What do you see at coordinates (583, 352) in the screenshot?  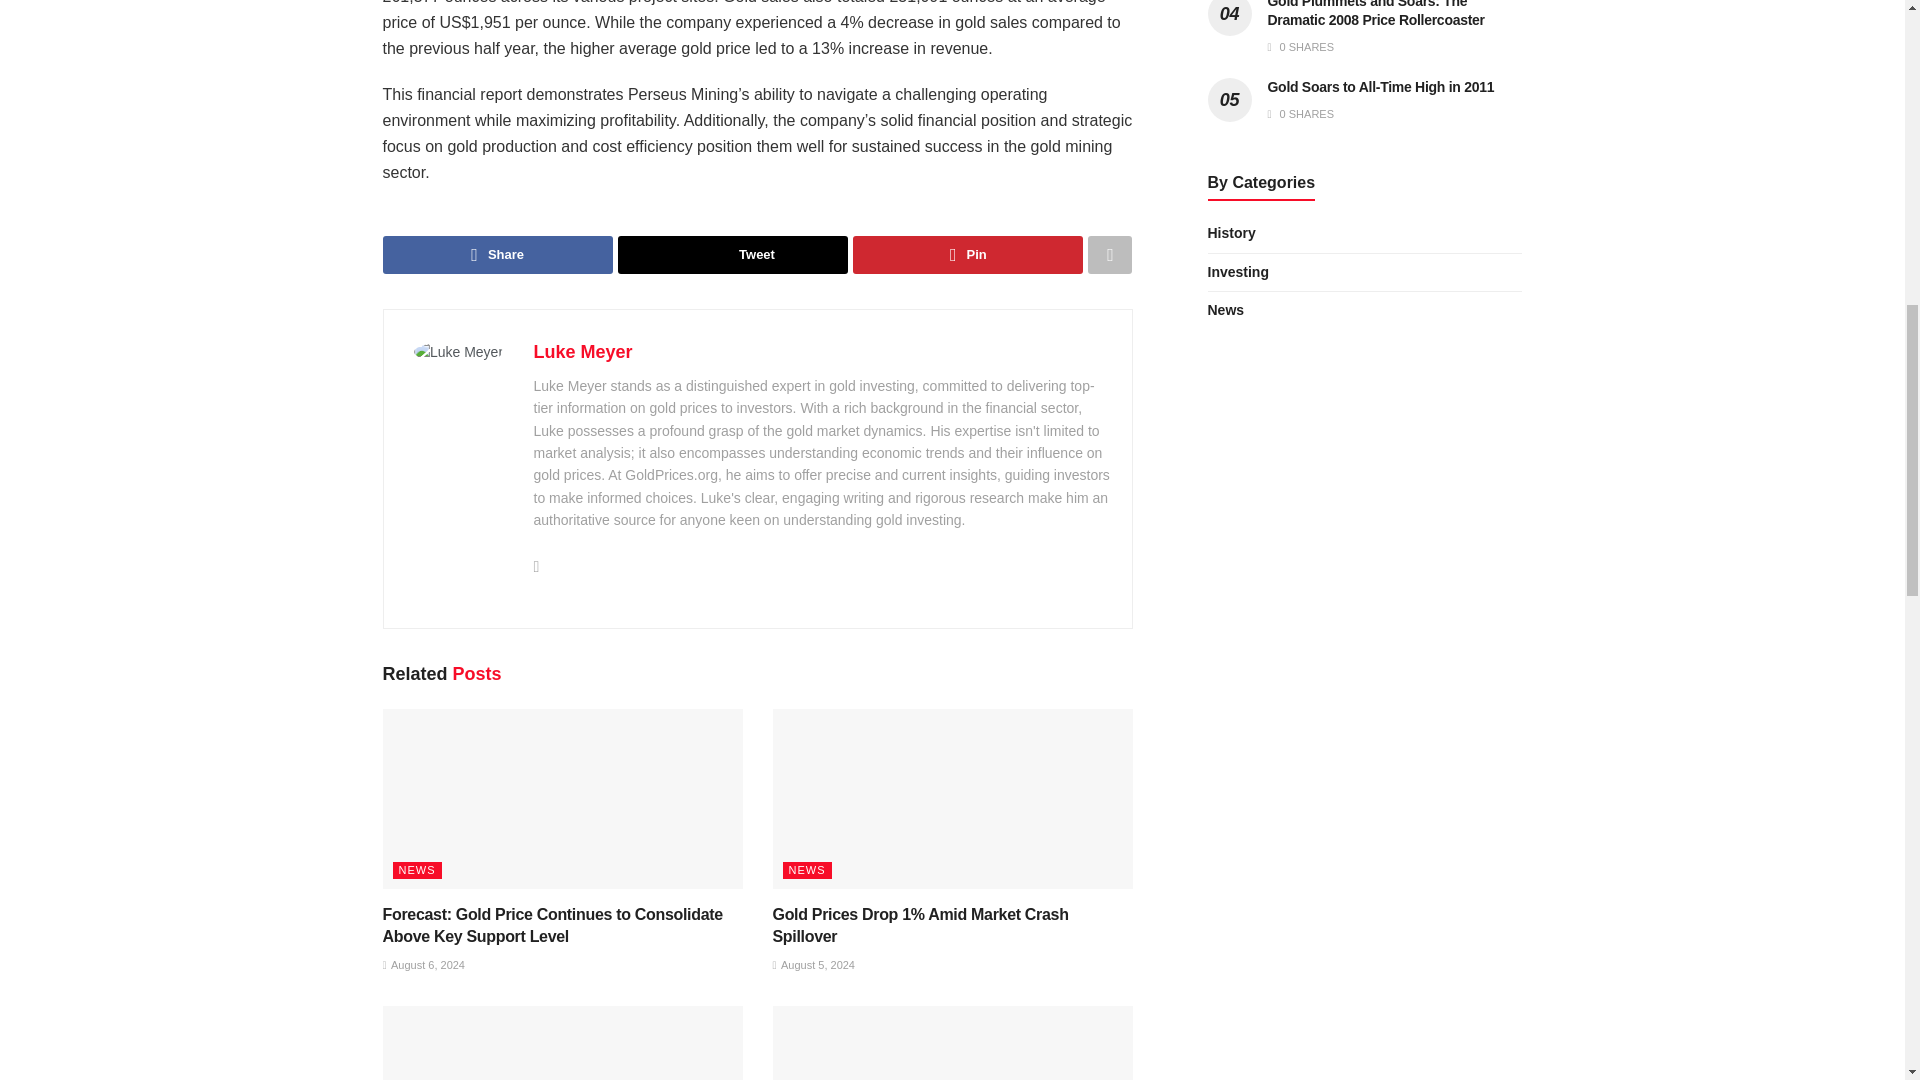 I see `Luke Meyer` at bounding box center [583, 352].